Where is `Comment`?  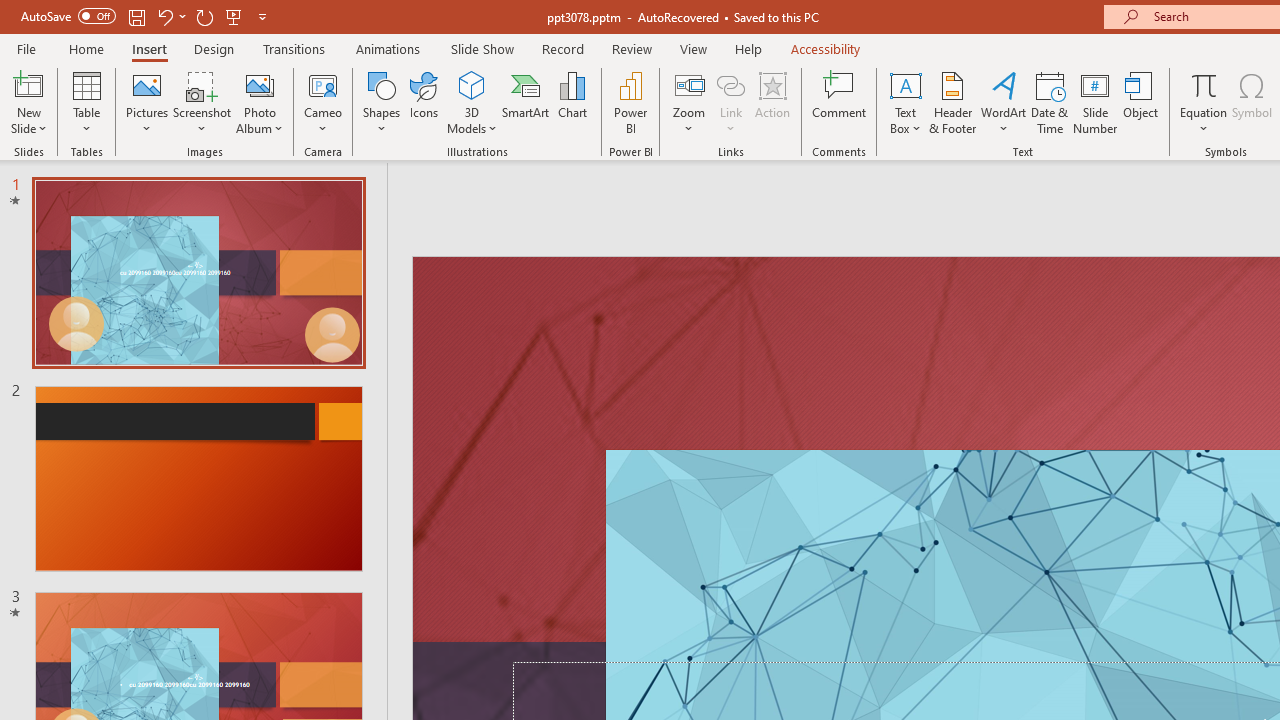 Comment is located at coordinates (840, 102).